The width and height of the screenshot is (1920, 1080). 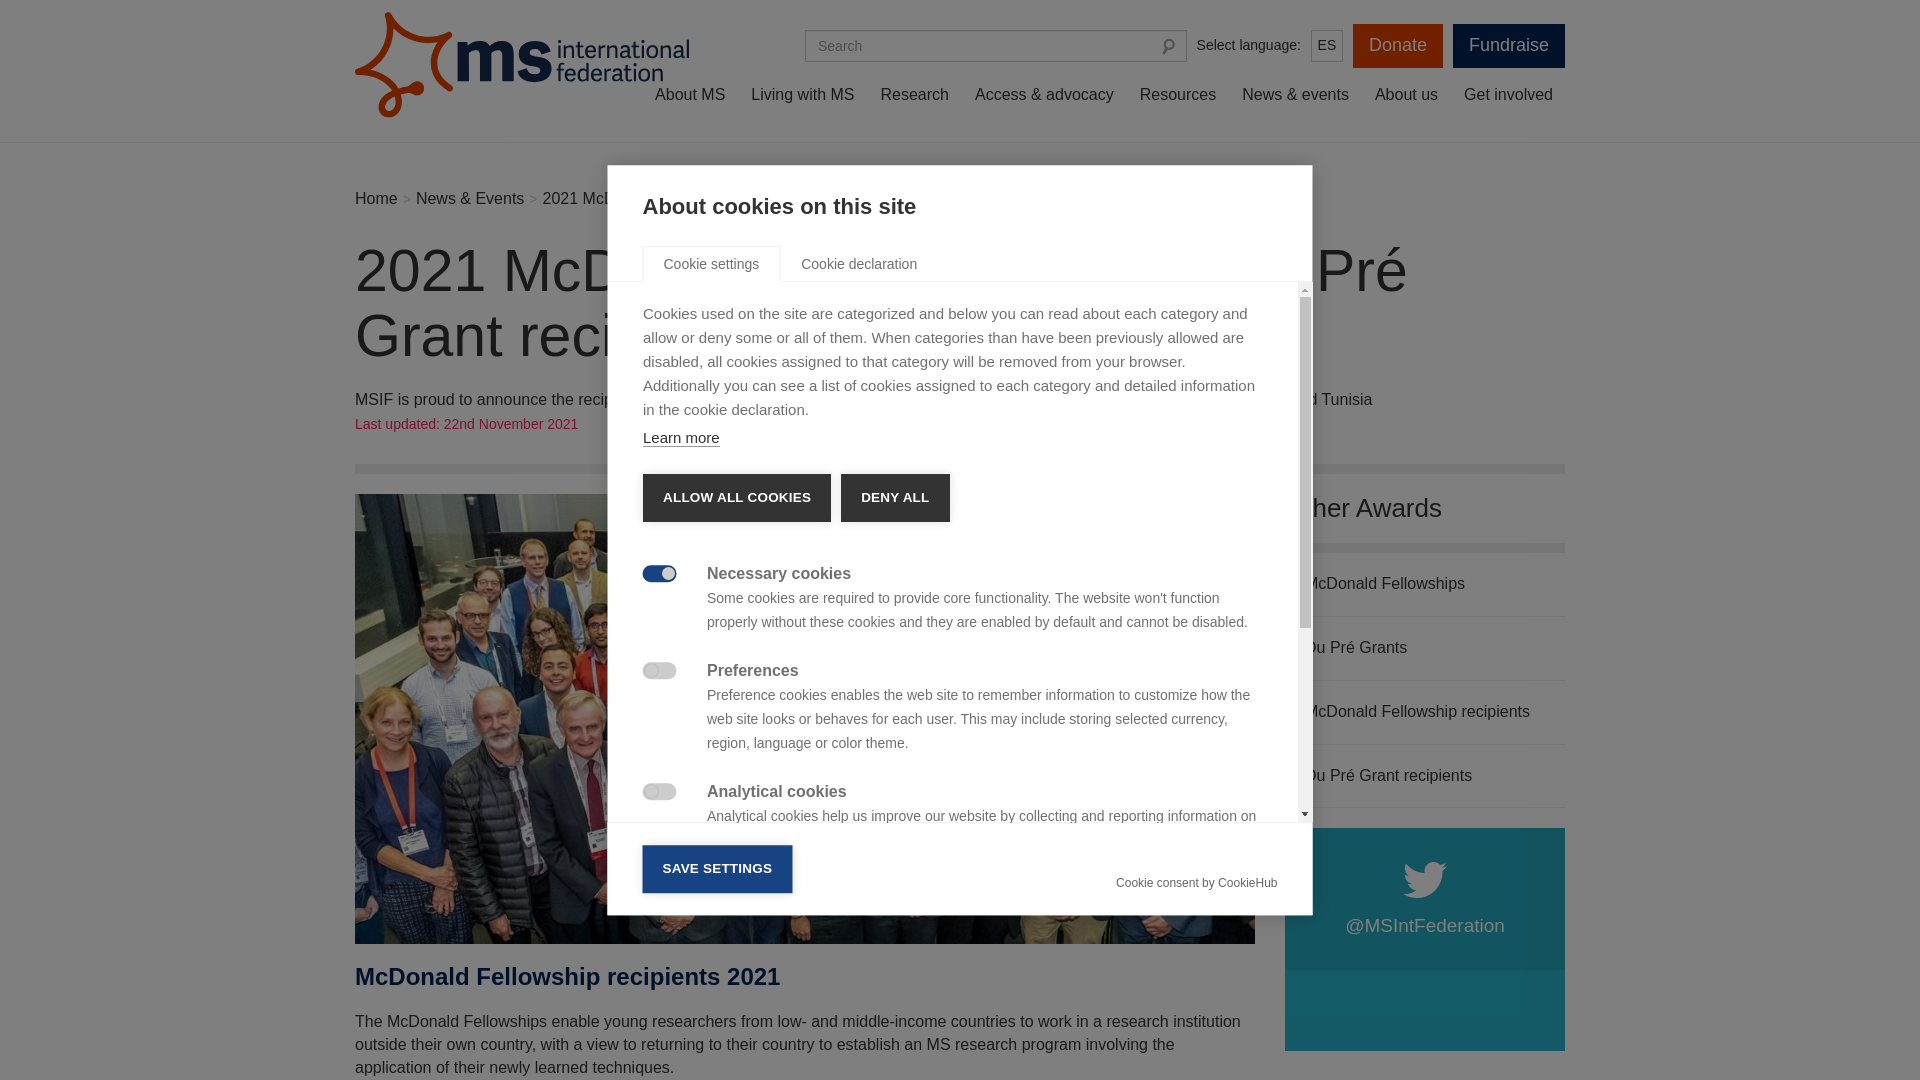 What do you see at coordinates (680, 438) in the screenshot?
I see `Learn more` at bounding box center [680, 438].